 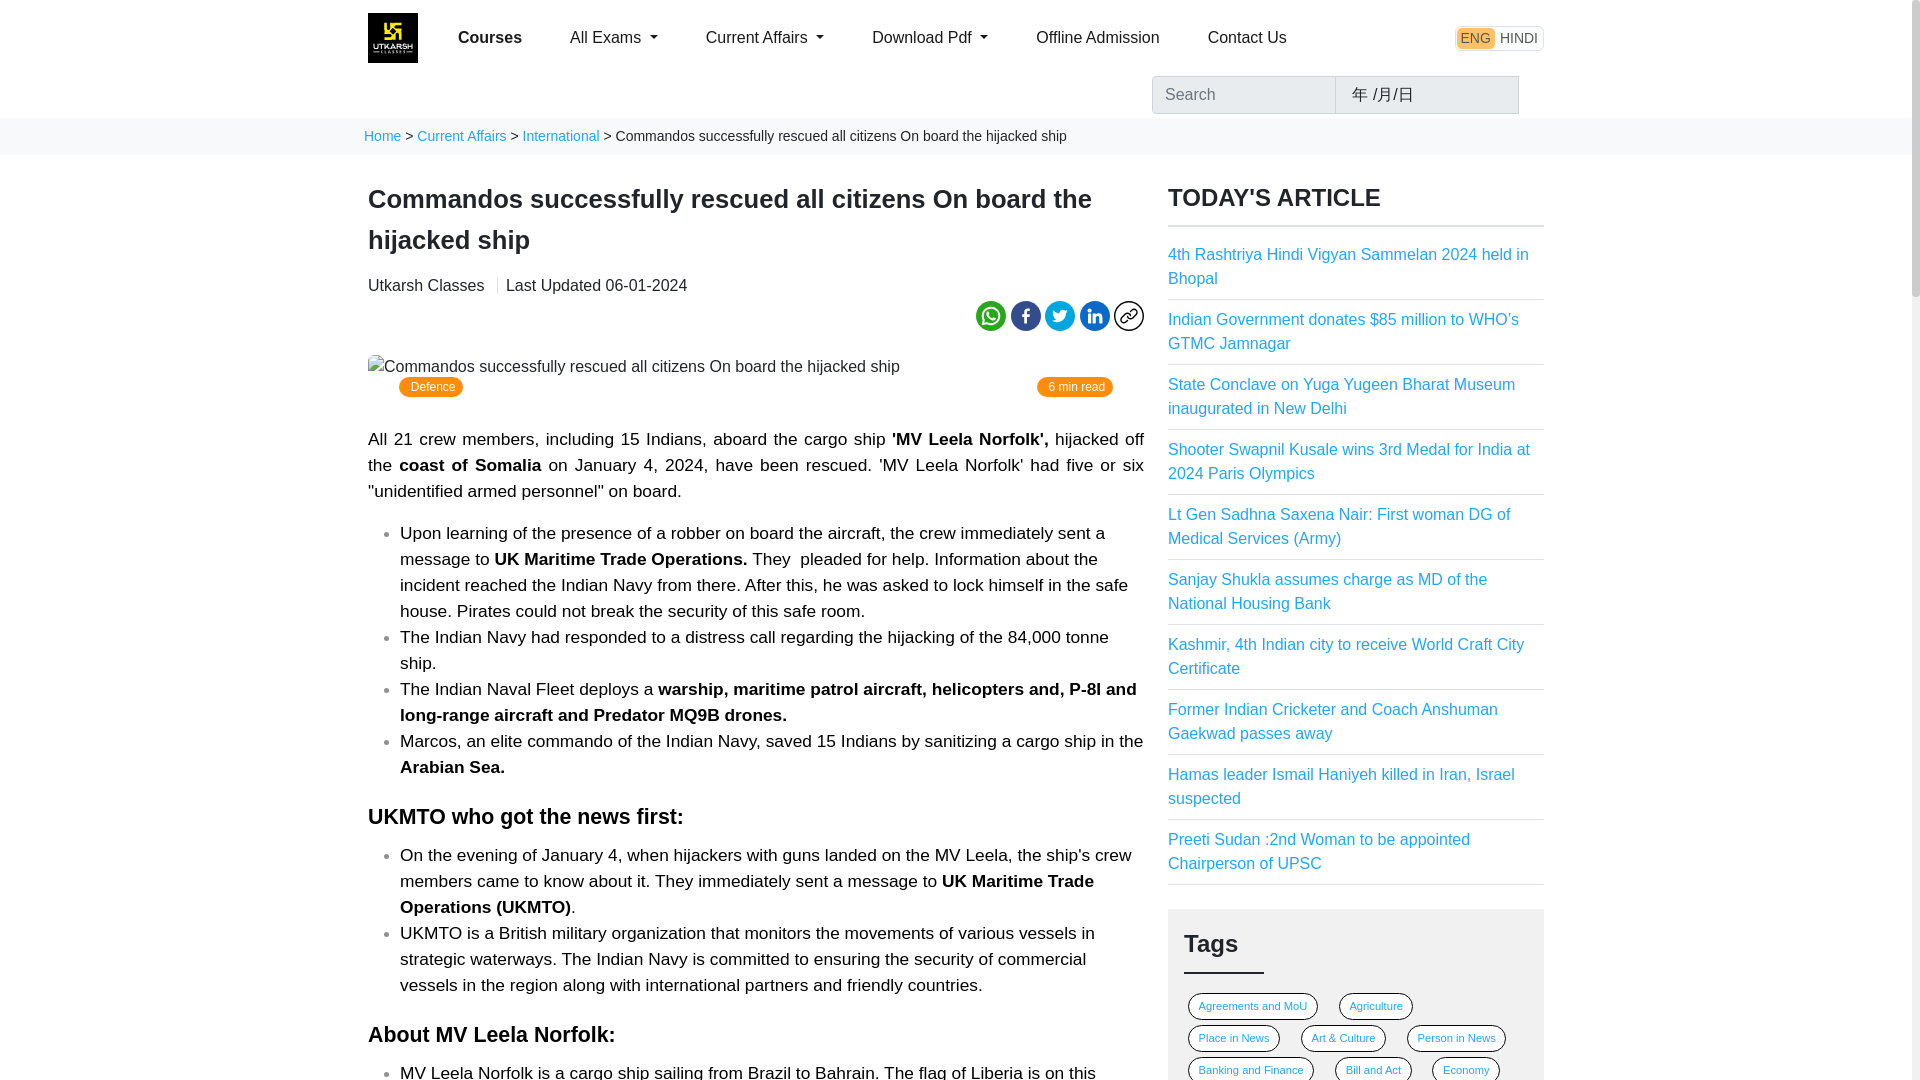 What do you see at coordinates (489, 38) in the screenshot?
I see `Courses` at bounding box center [489, 38].